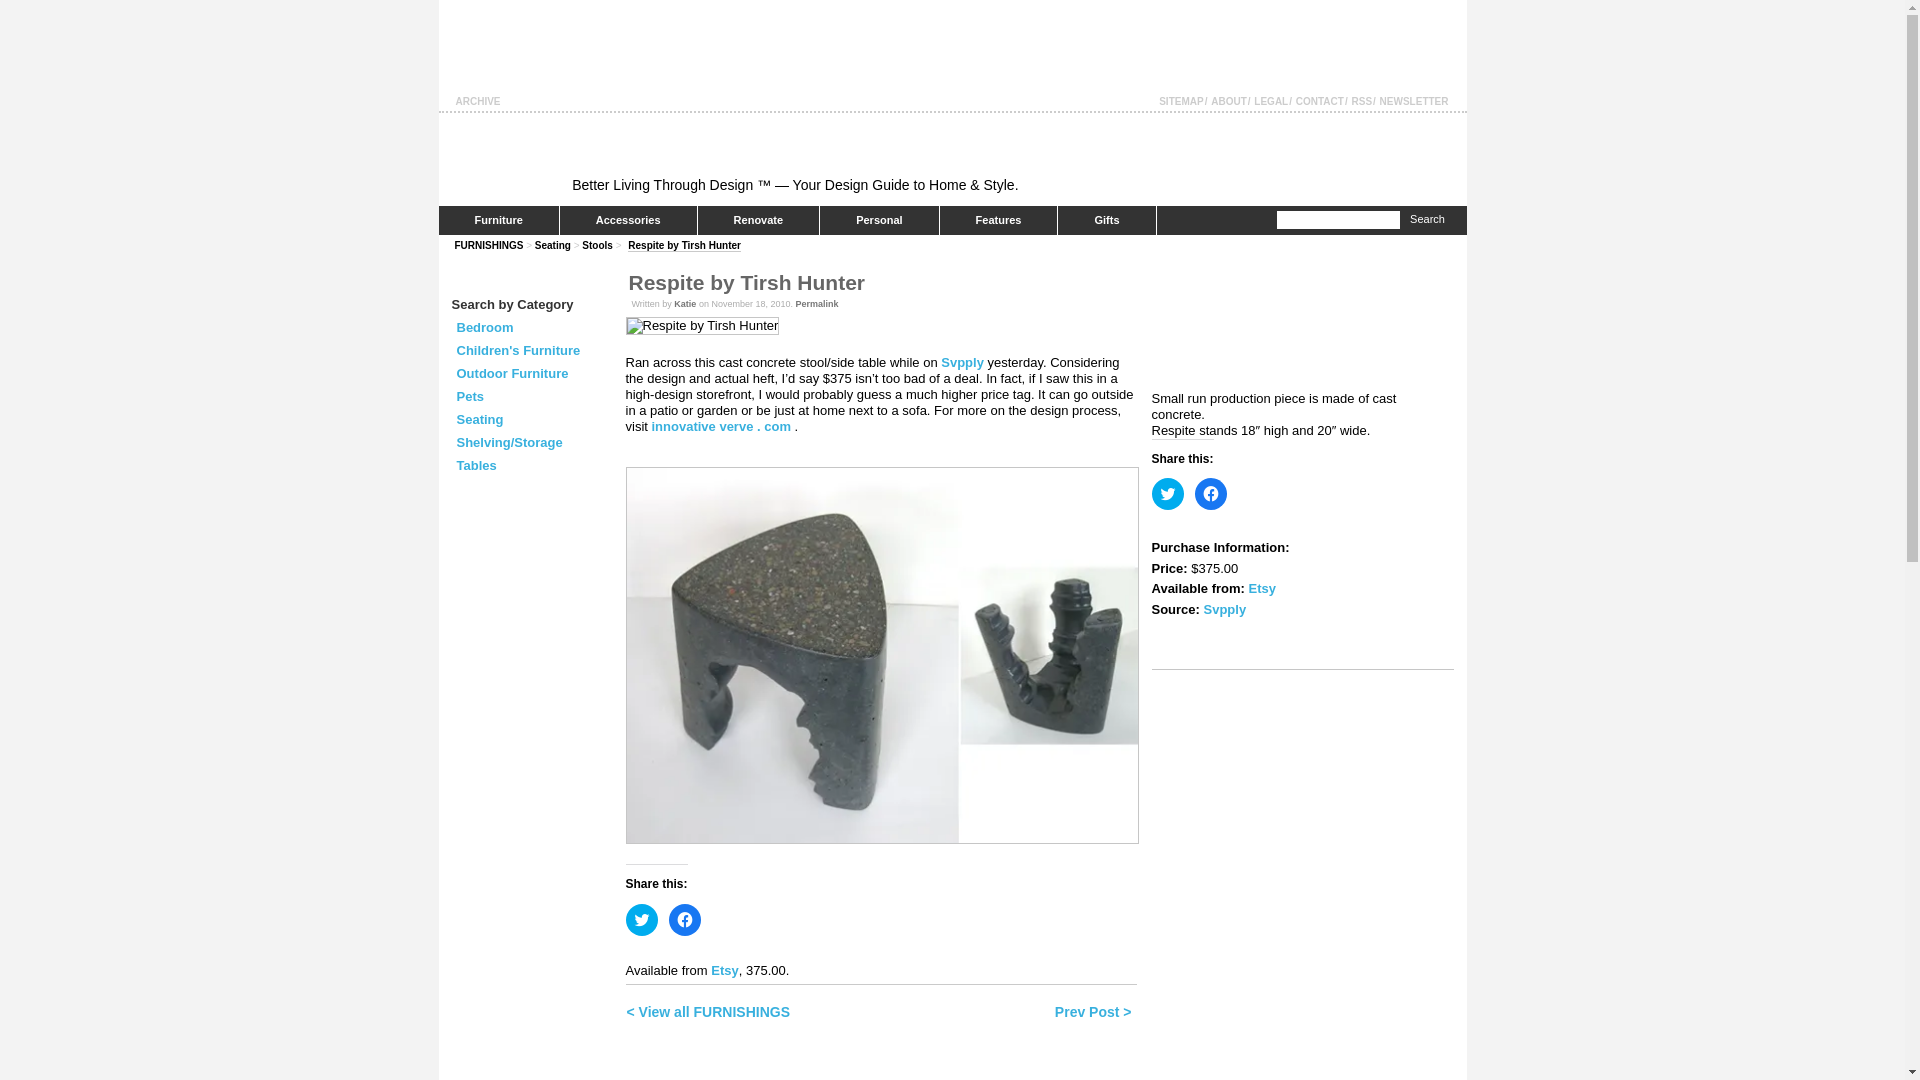 This screenshot has height=1080, width=1920. I want to click on RSS, so click(1362, 101).